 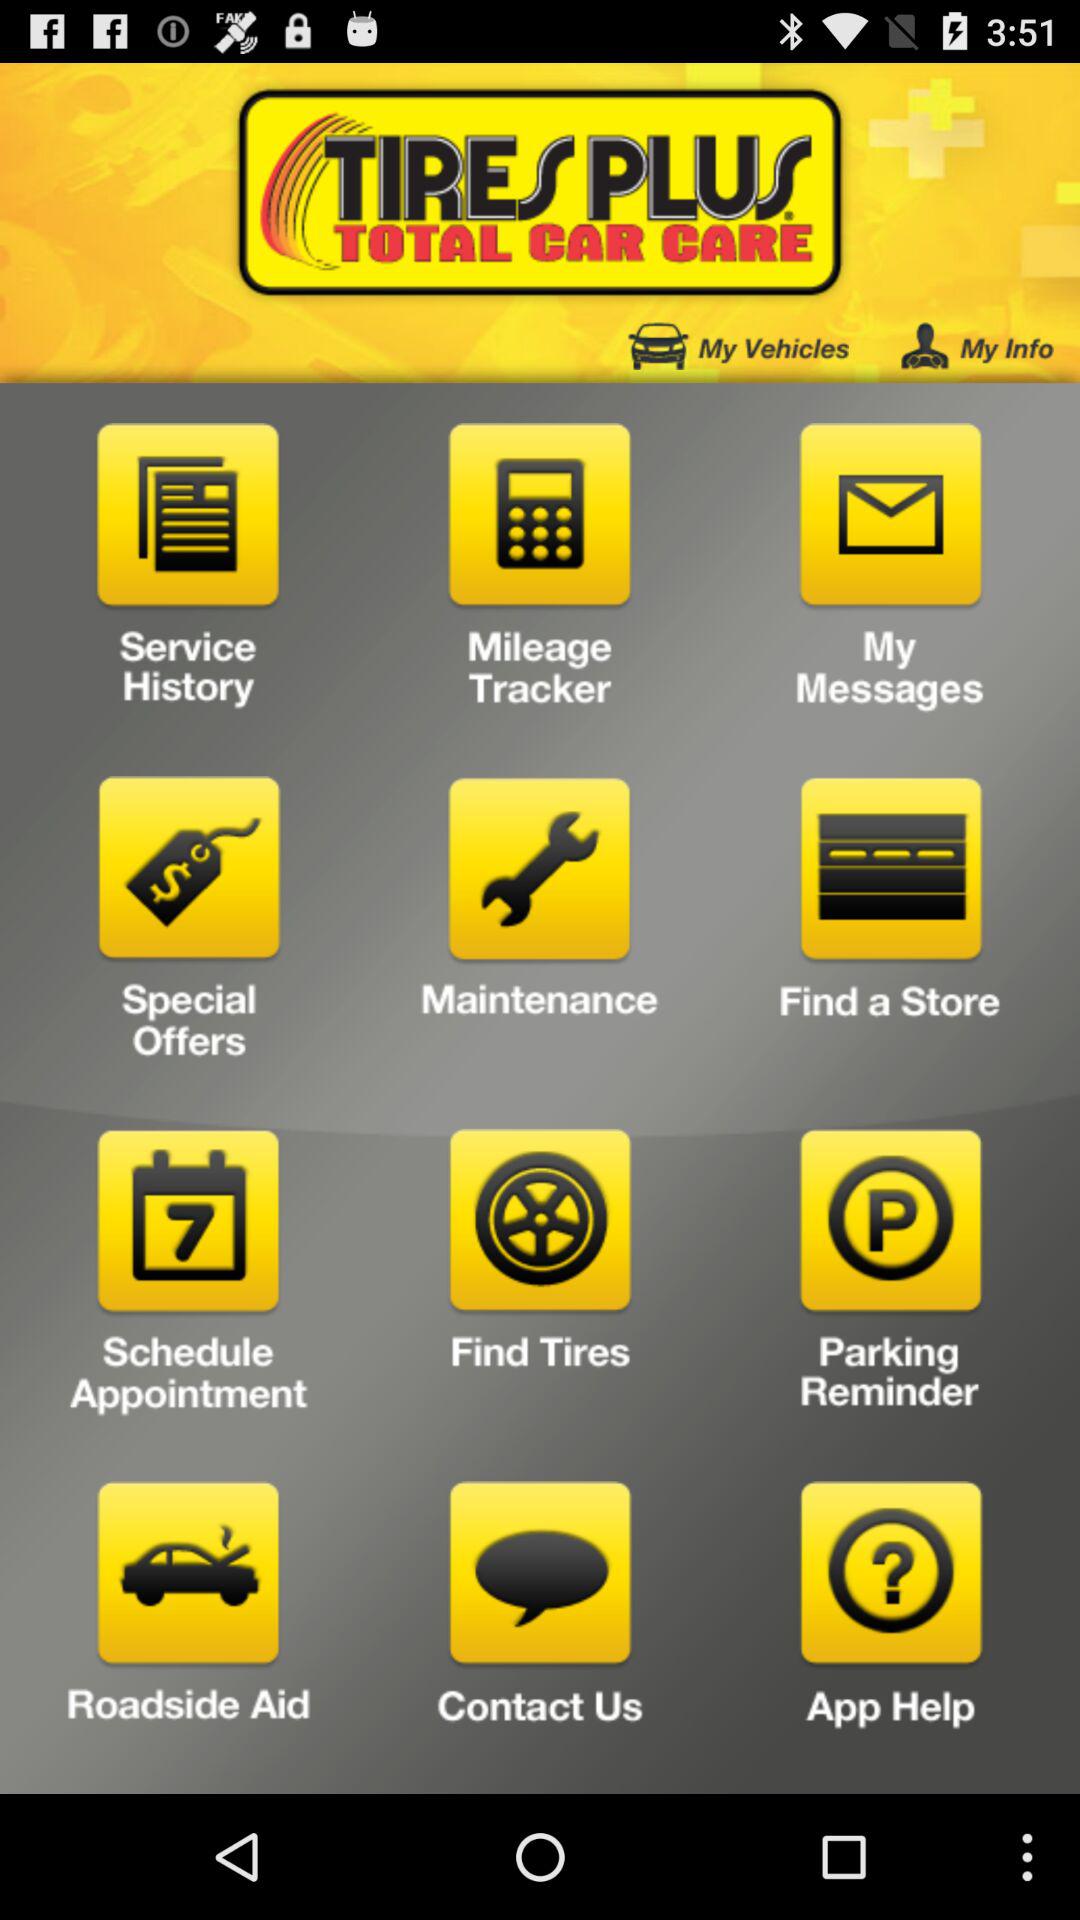 I want to click on add your vehicles, so click(x=738, y=346).